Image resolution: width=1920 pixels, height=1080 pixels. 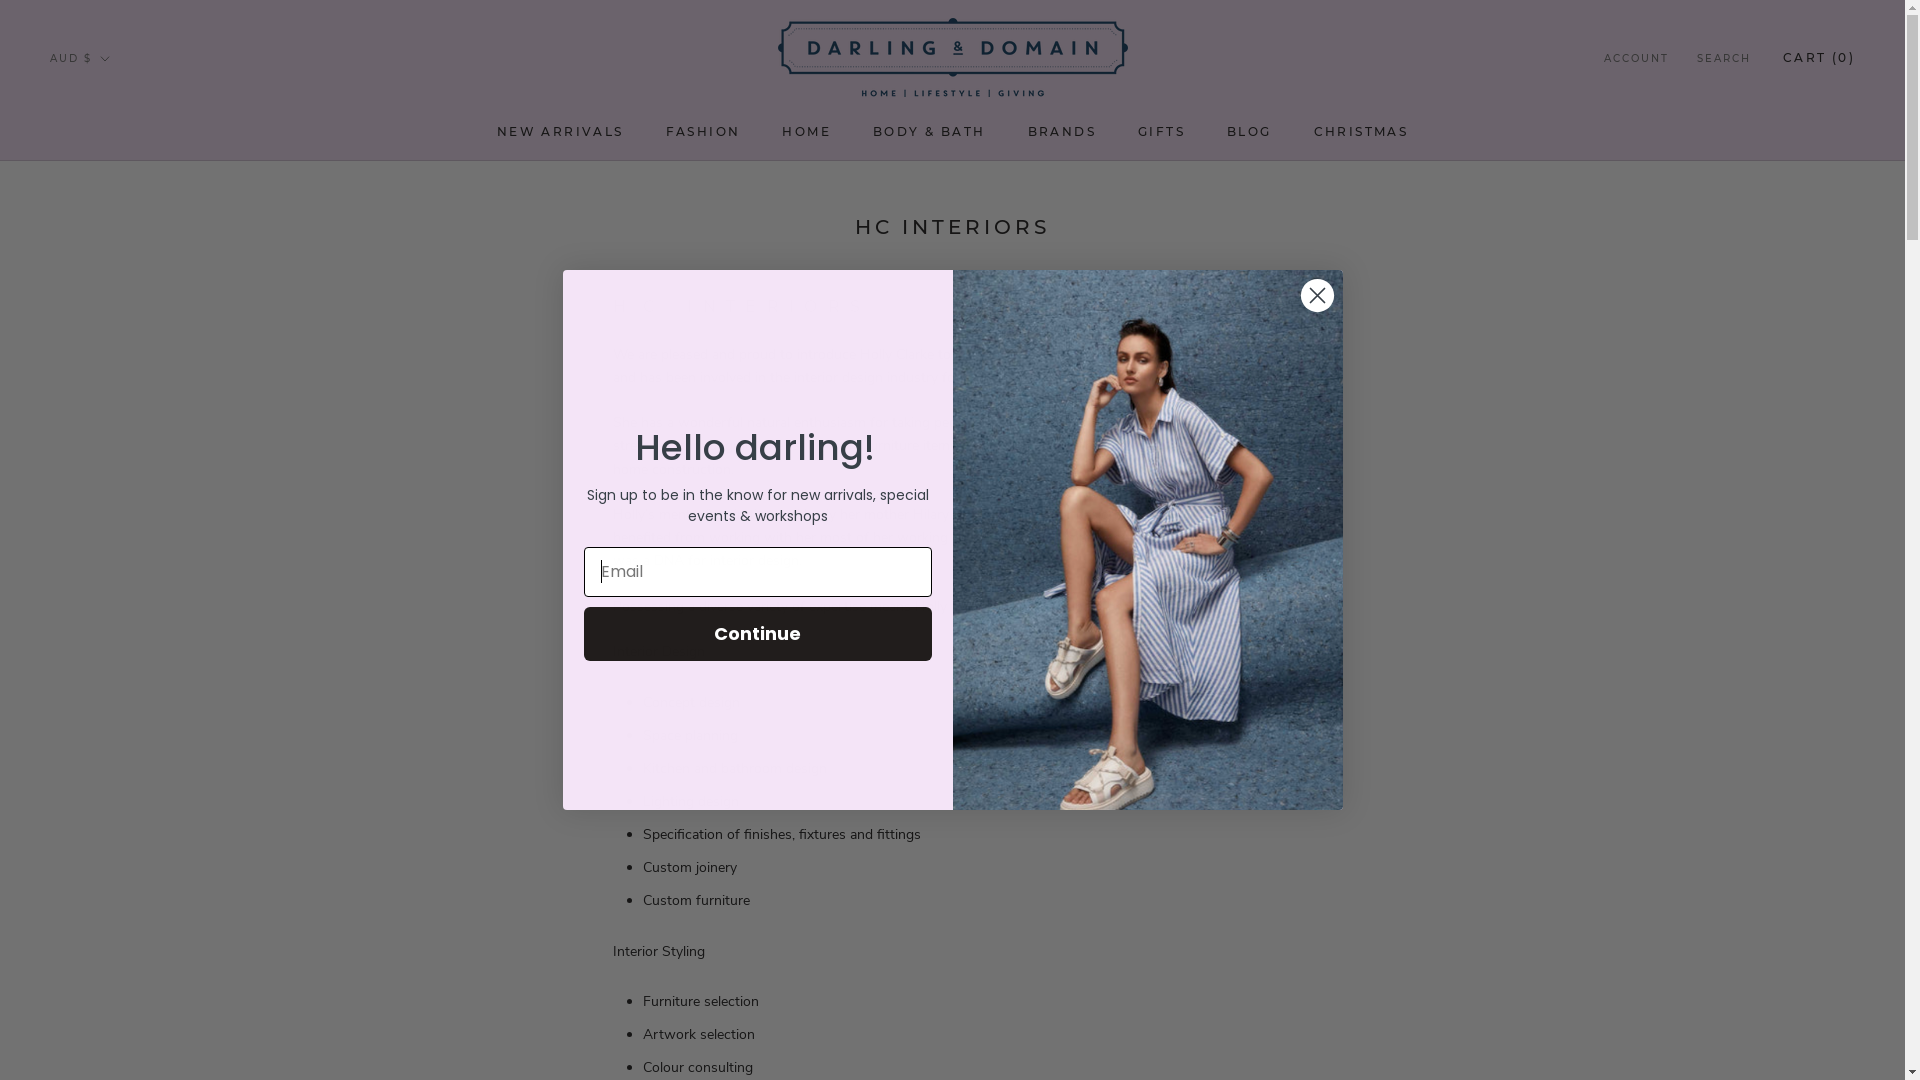 I want to click on CHRISTMAS, so click(x=1362, y=132).